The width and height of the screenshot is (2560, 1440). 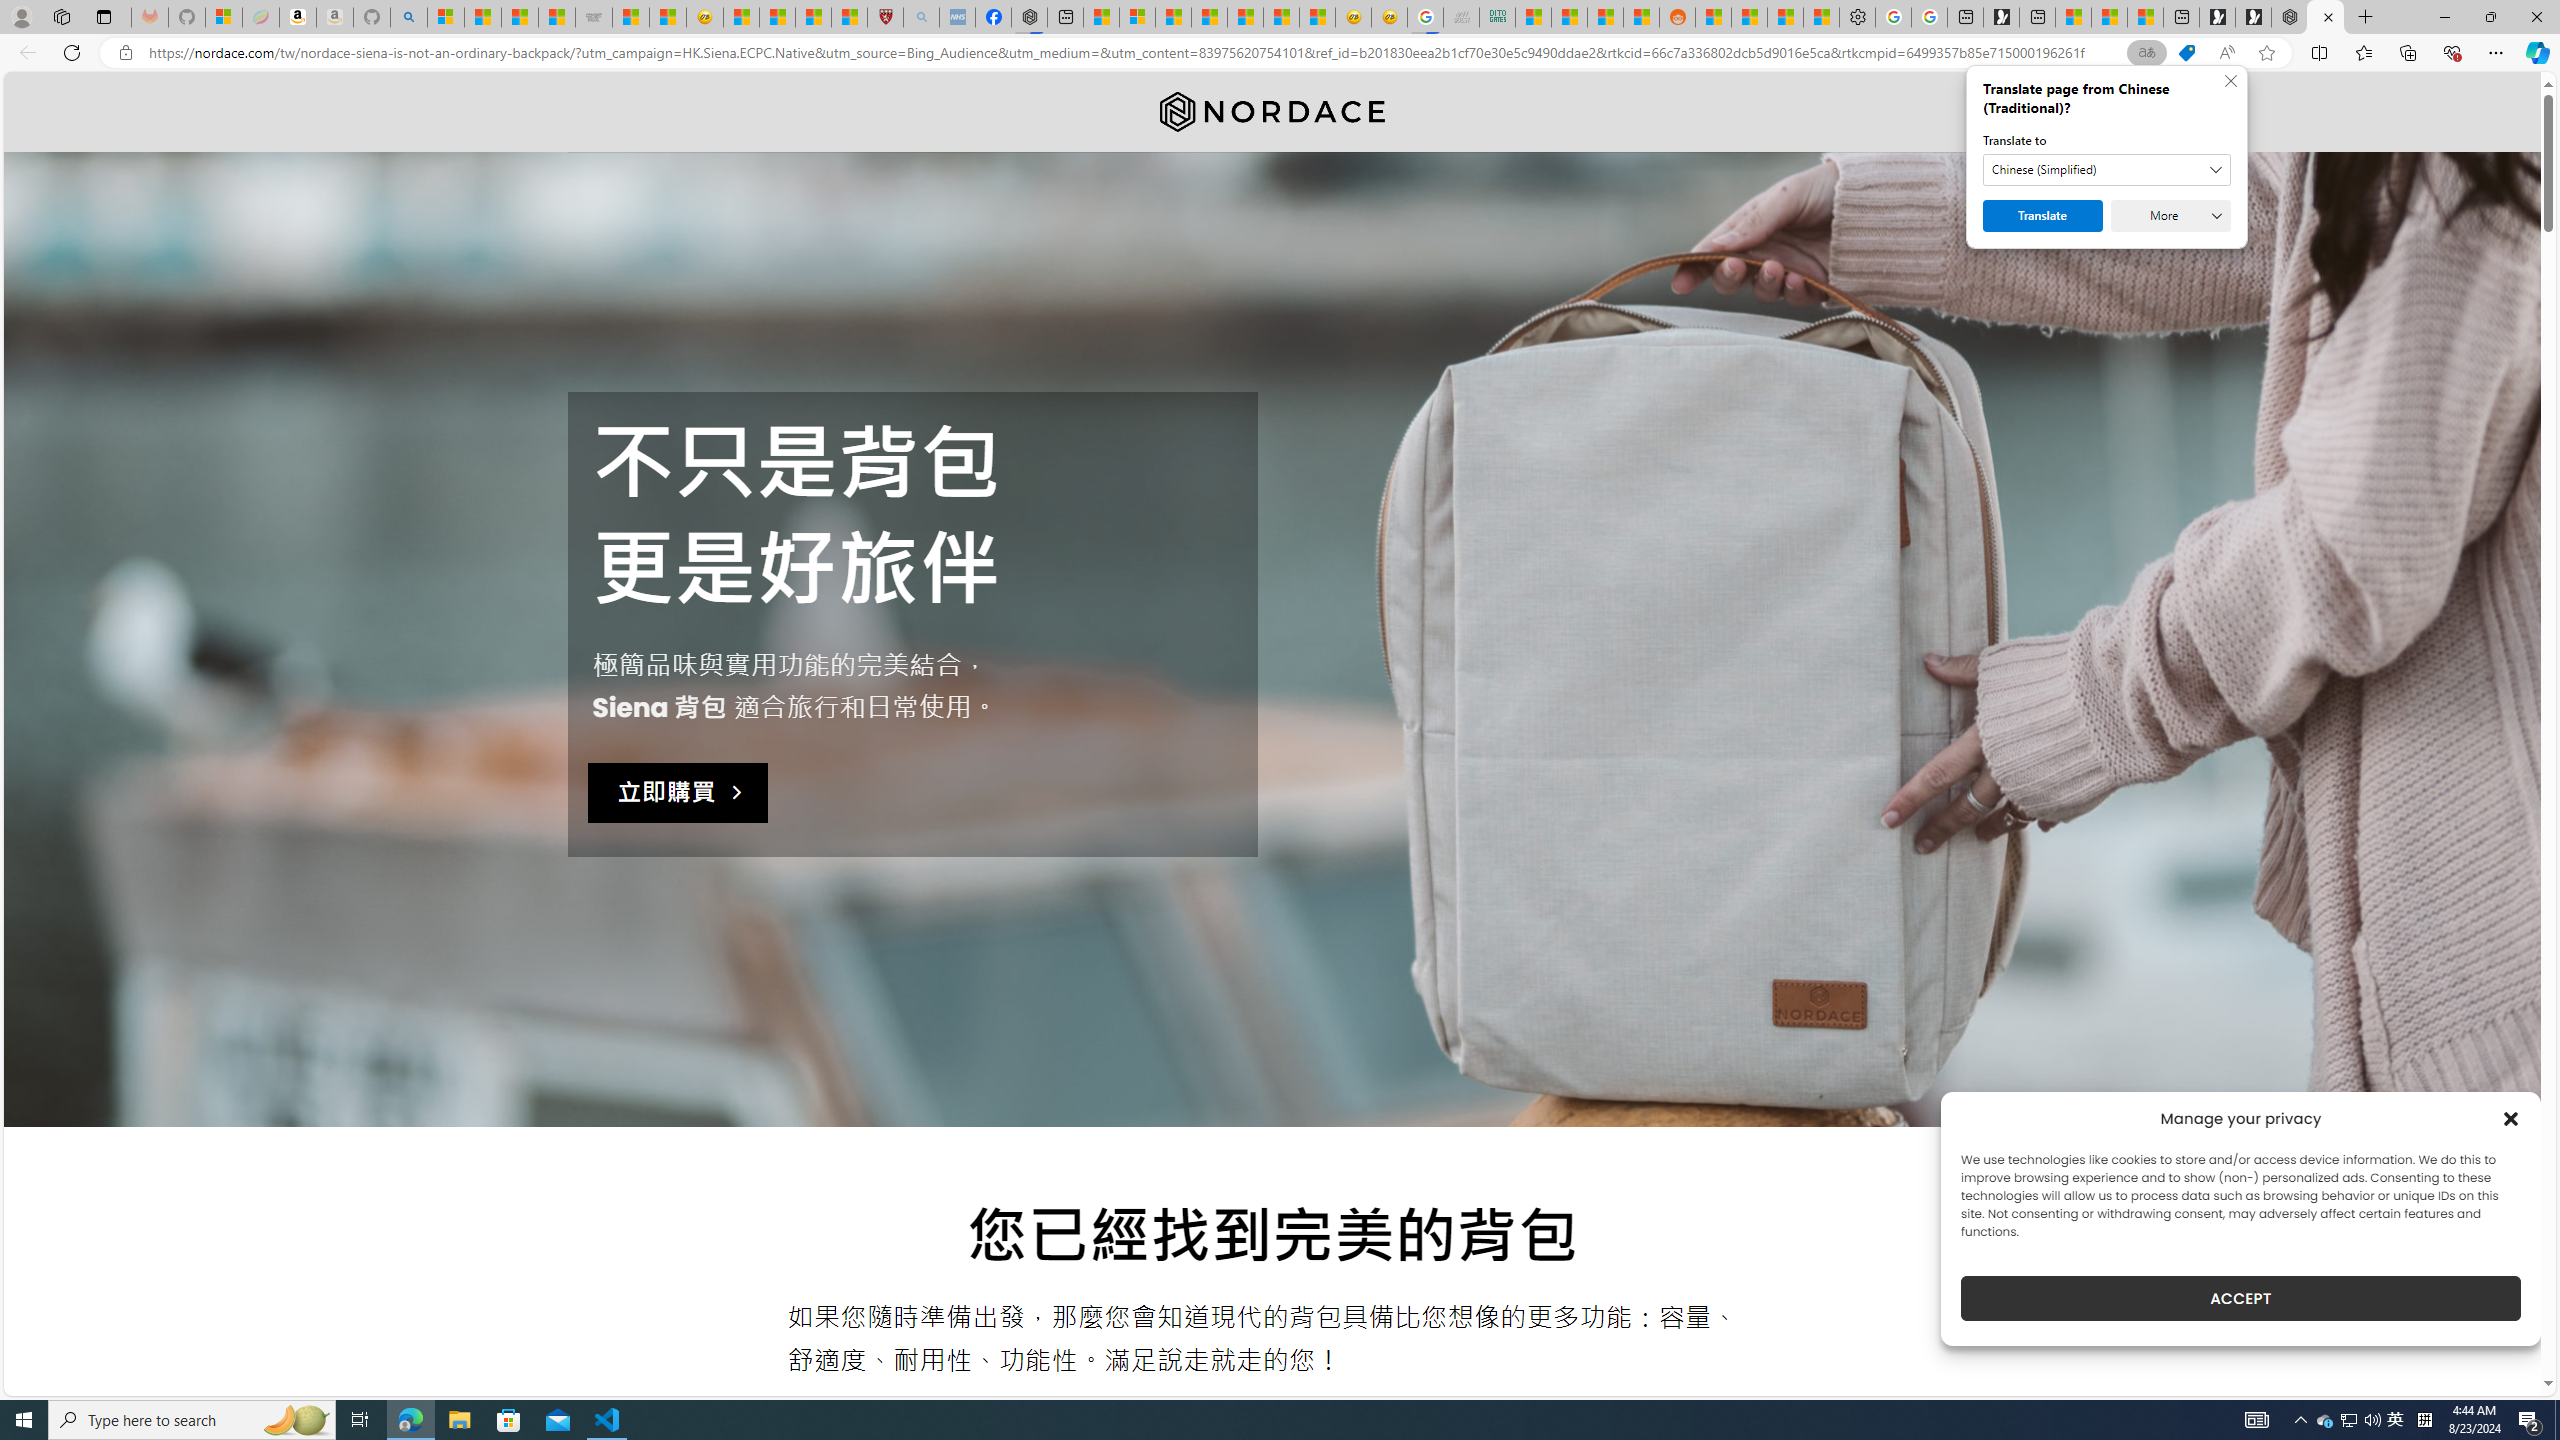 I want to click on These 3 Stocks Pay You More Than 5% to Own Them, so click(x=2144, y=17).